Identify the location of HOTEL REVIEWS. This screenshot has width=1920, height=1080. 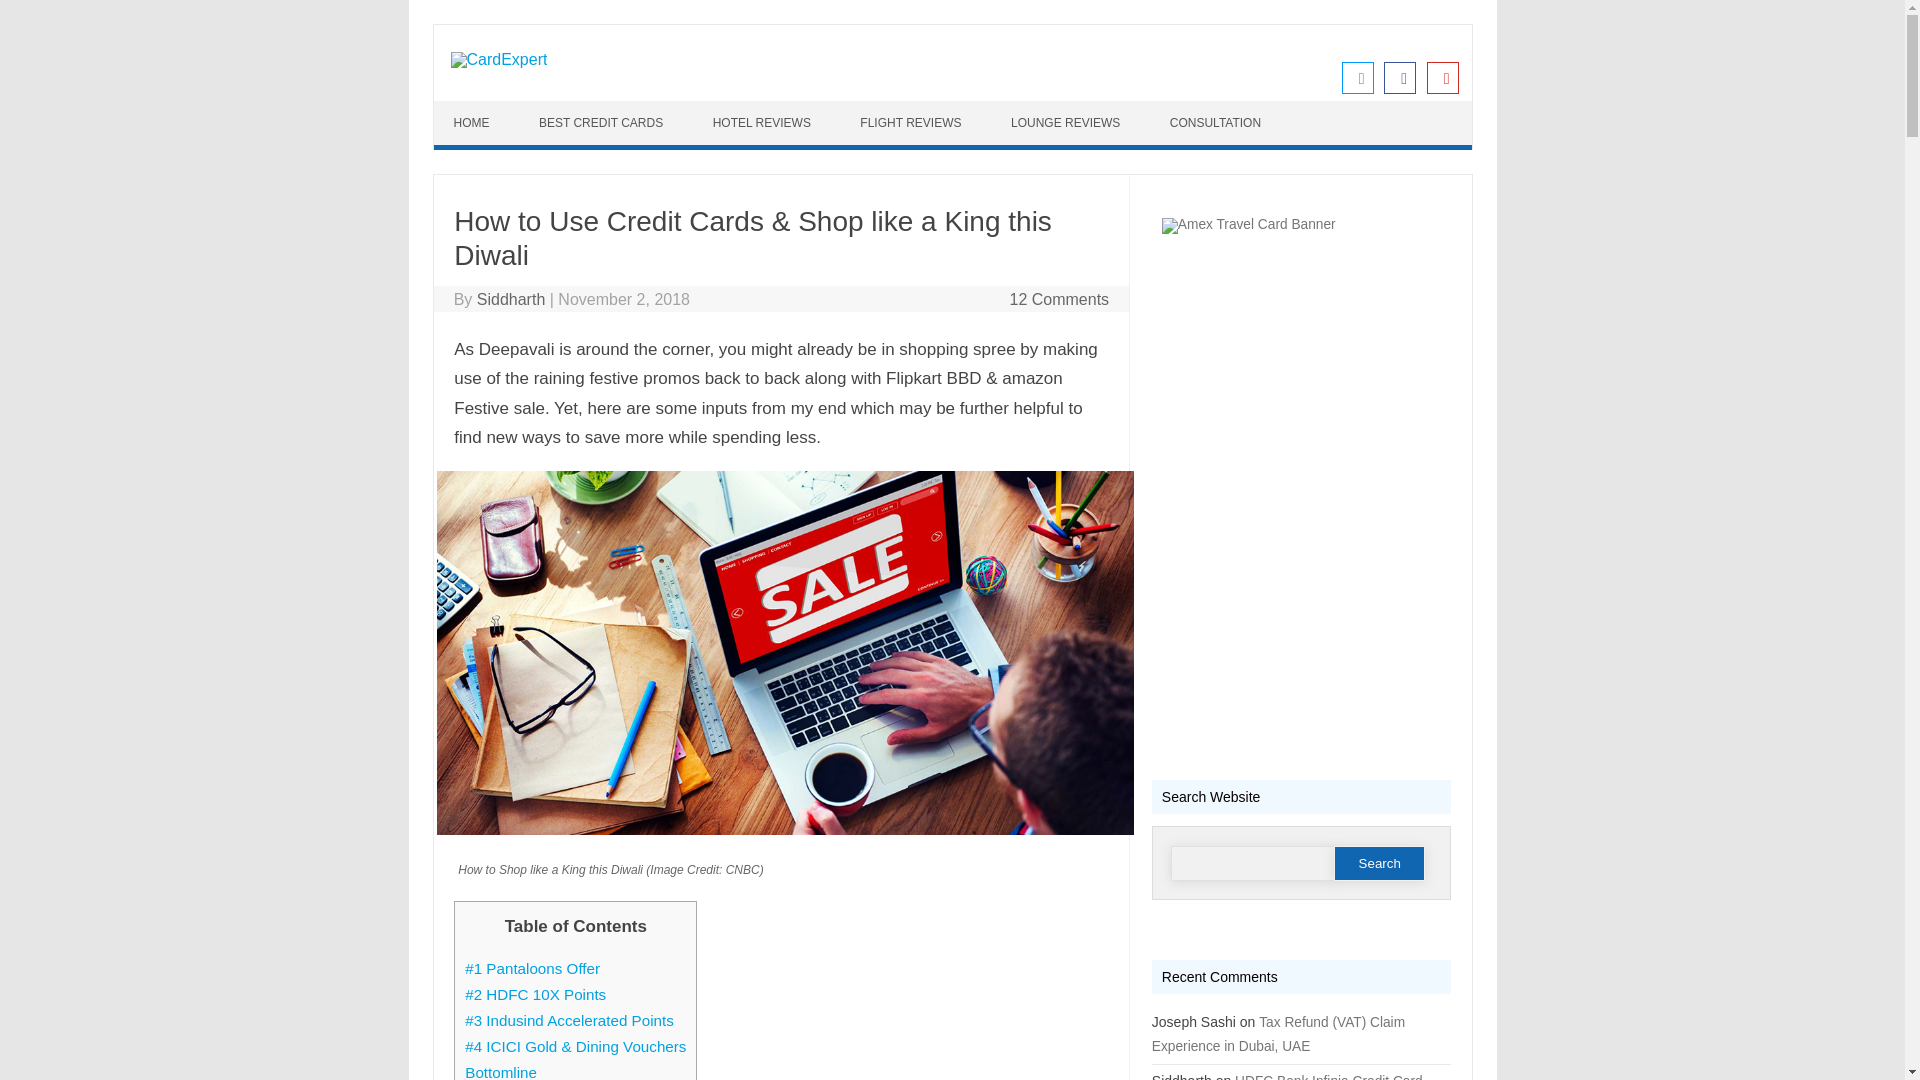
(764, 122).